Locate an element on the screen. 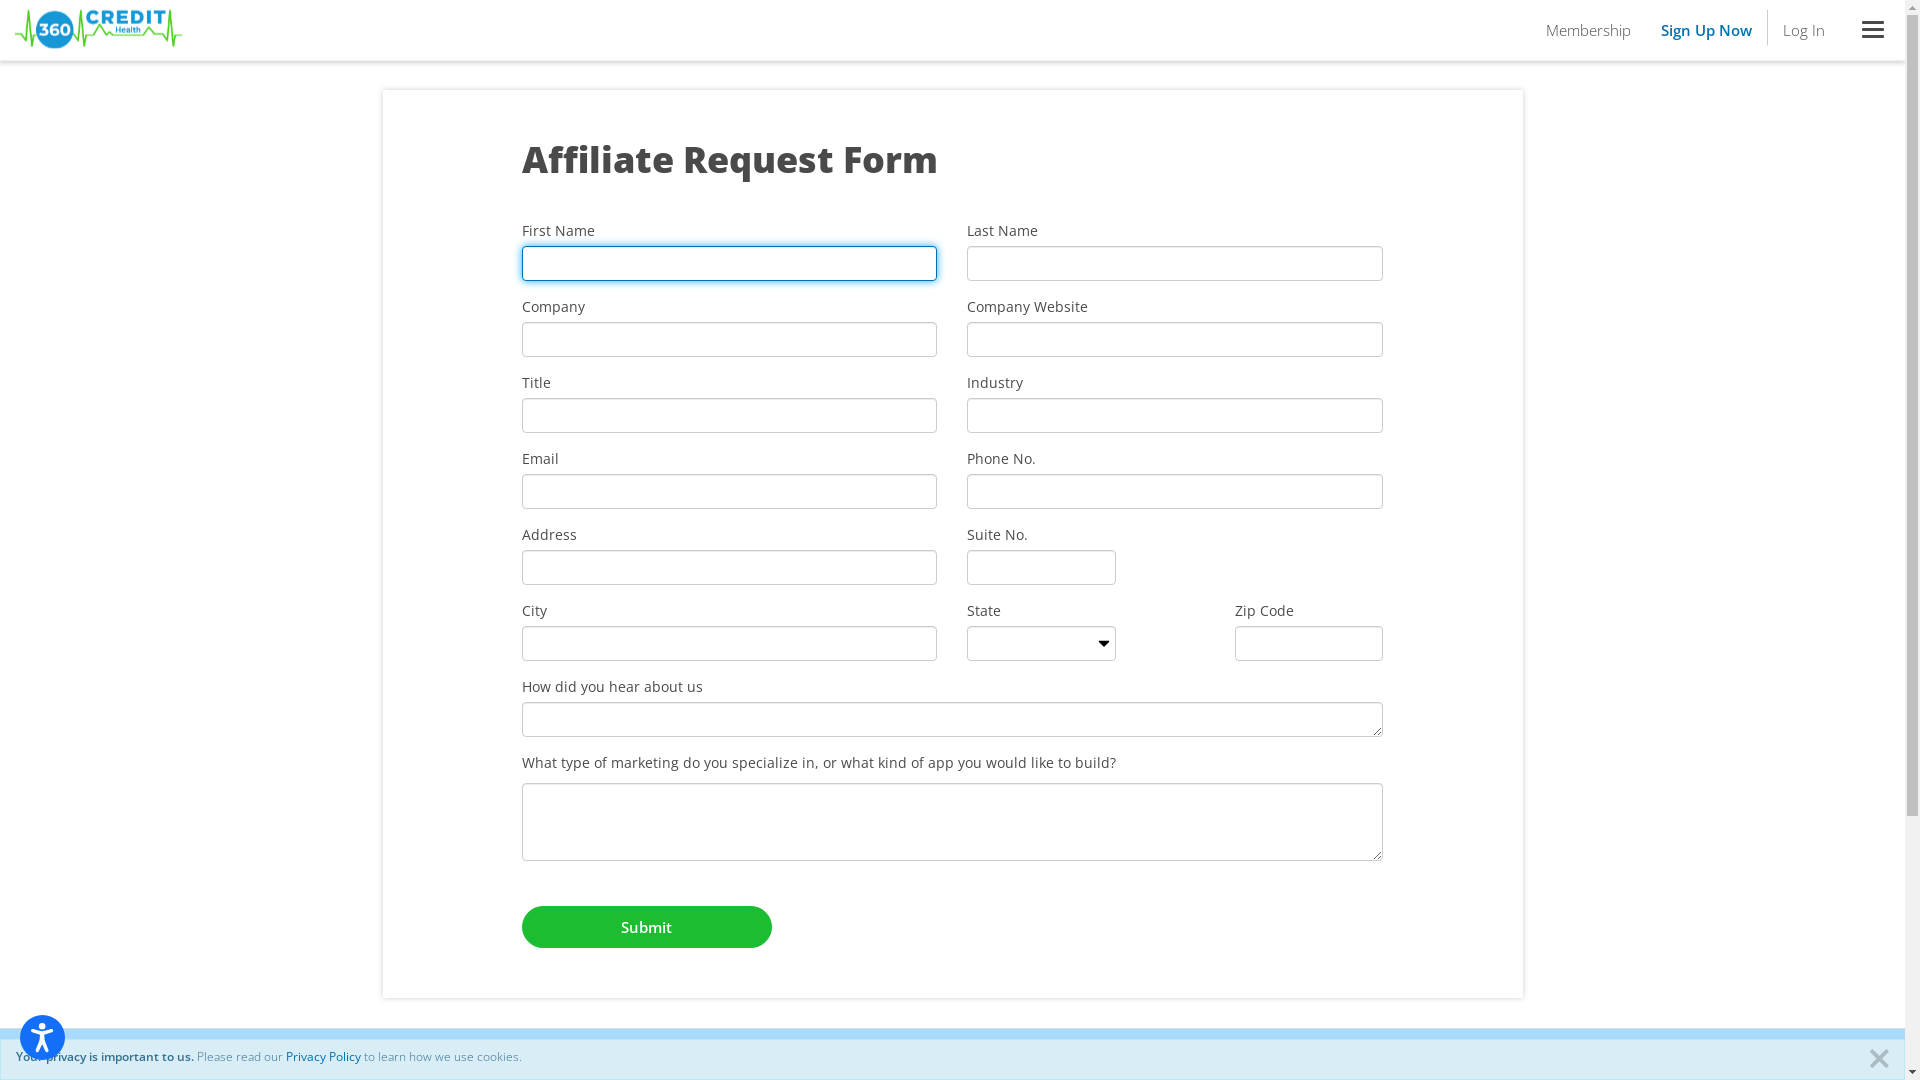 The width and height of the screenshot is (1920, 1080). Privacy Policy is located at coordinates (324, 1056).